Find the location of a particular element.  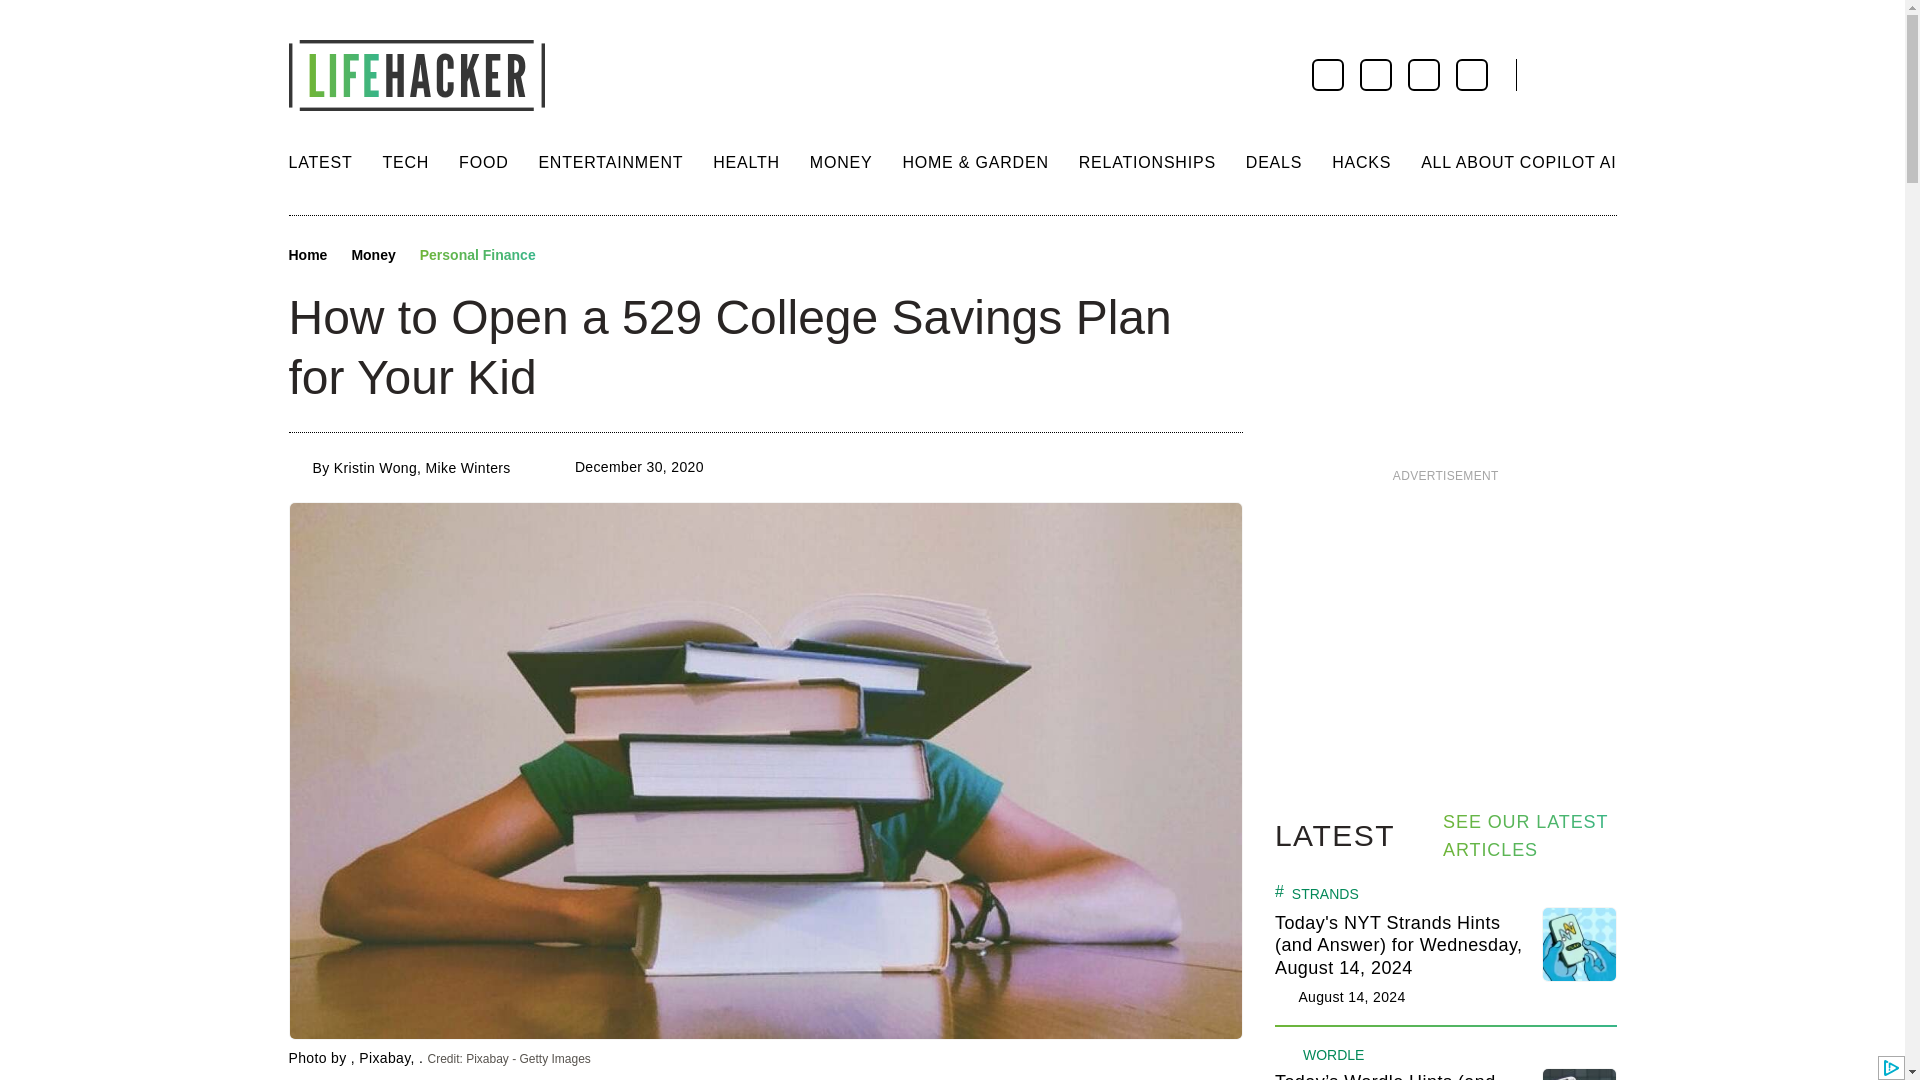

Social Share is located at coordinates (570, 256).